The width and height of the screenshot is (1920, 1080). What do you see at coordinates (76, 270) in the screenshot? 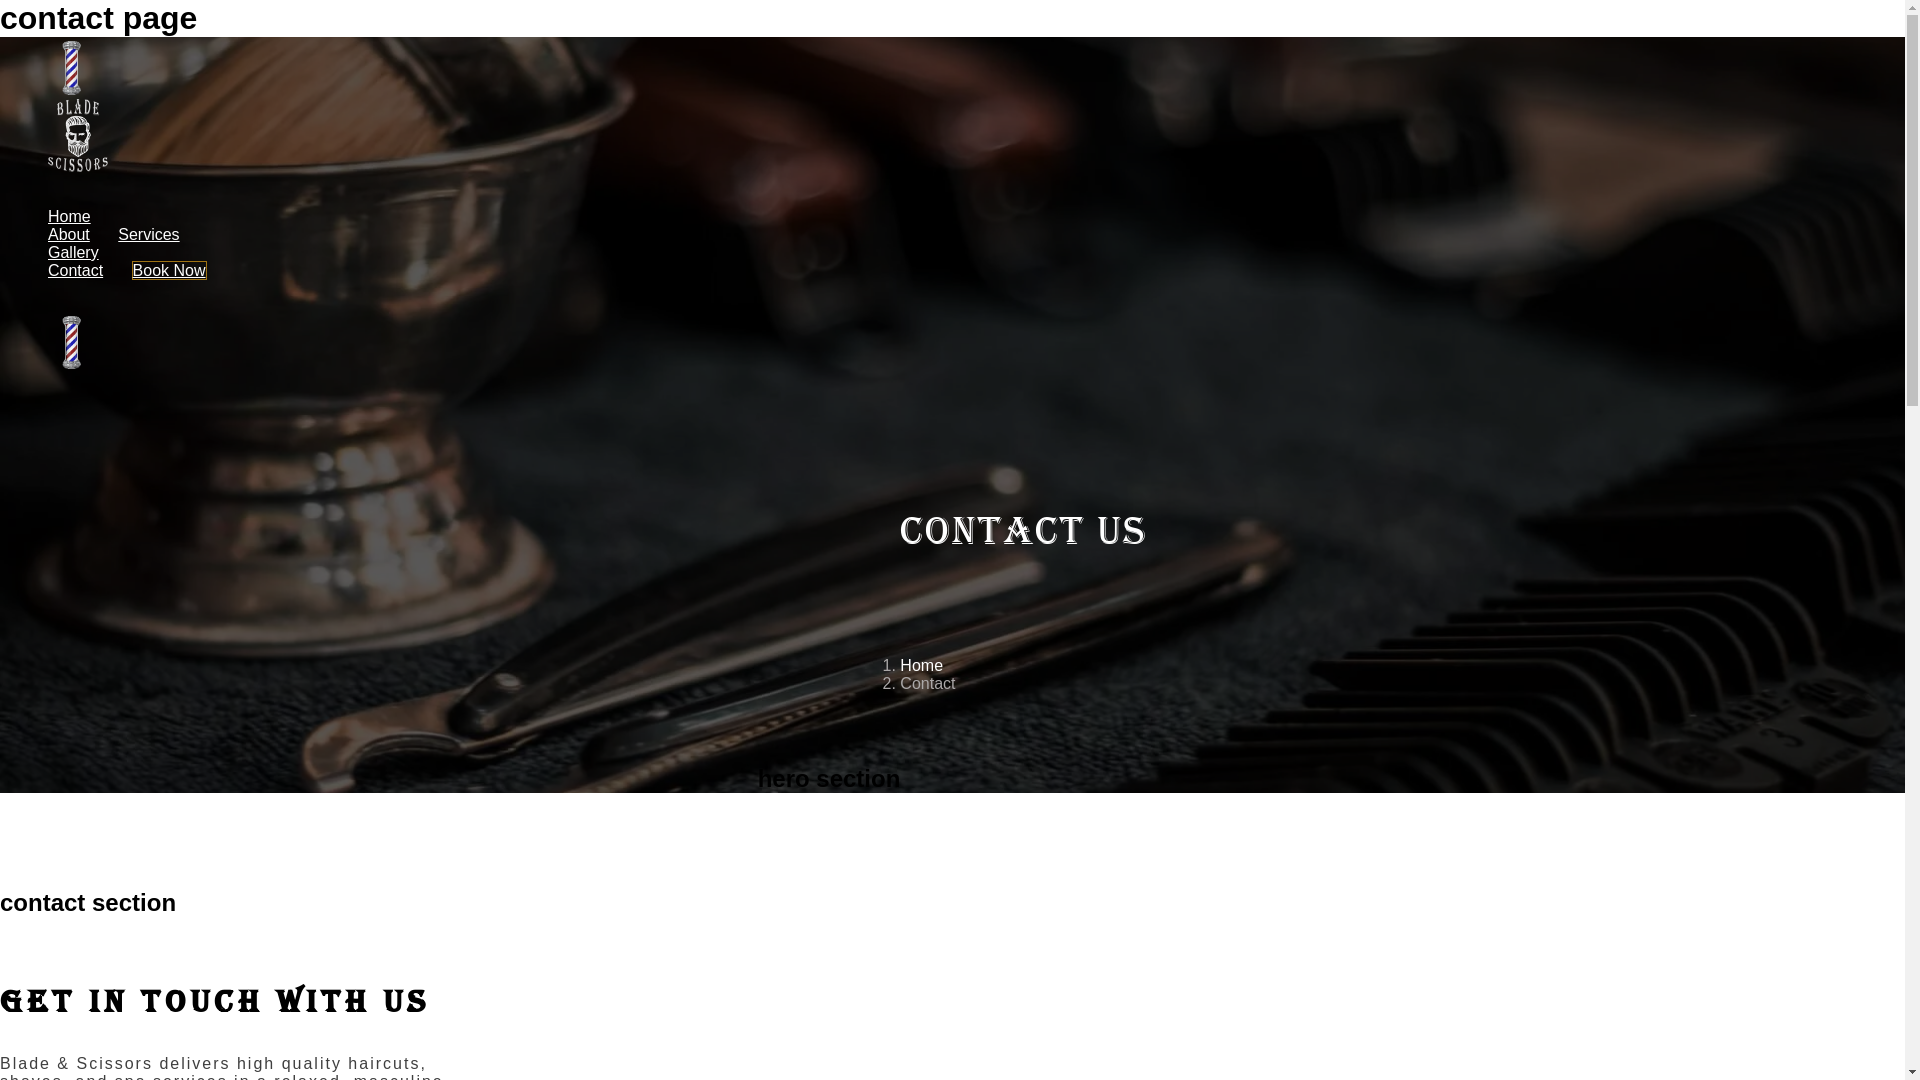
I see `Contact` at bounding box center [76, 270].